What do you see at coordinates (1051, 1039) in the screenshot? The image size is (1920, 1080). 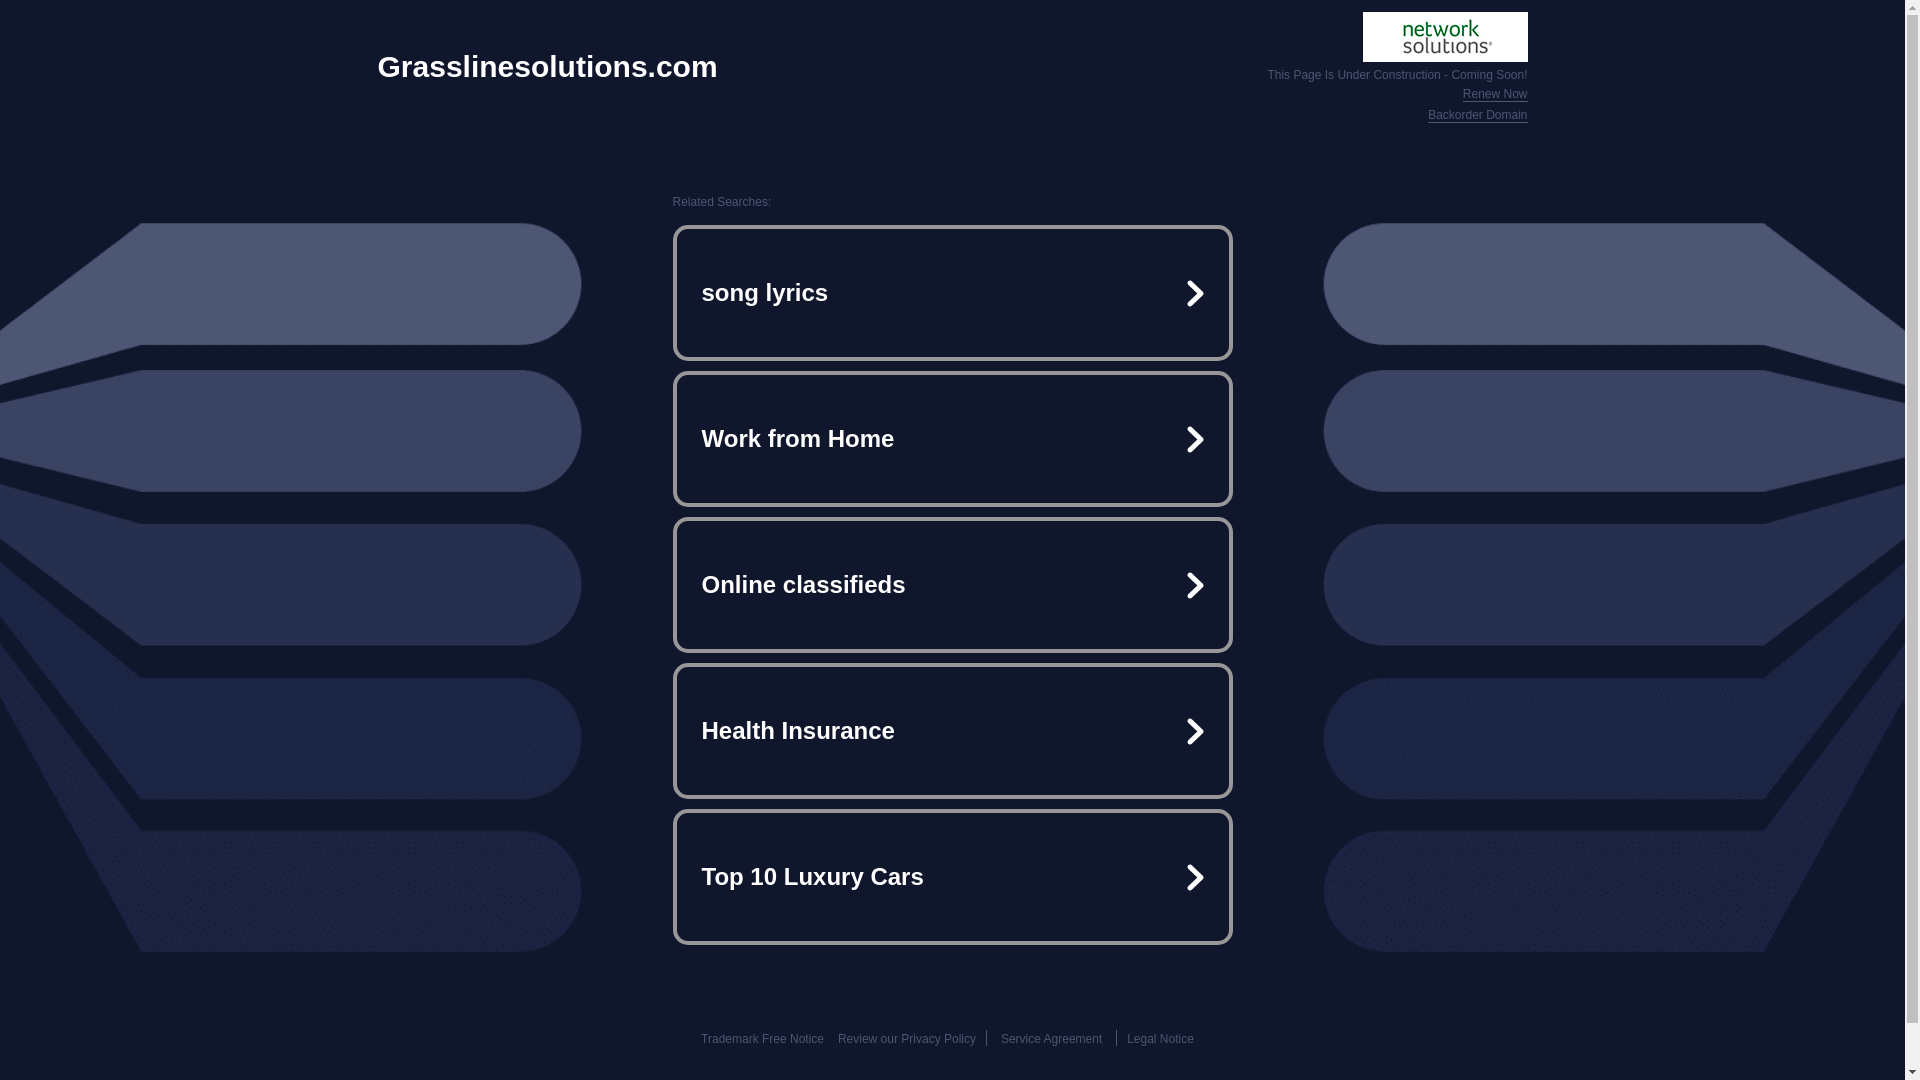 I see `Service Agreement` at bounding box center [1051, 1039].